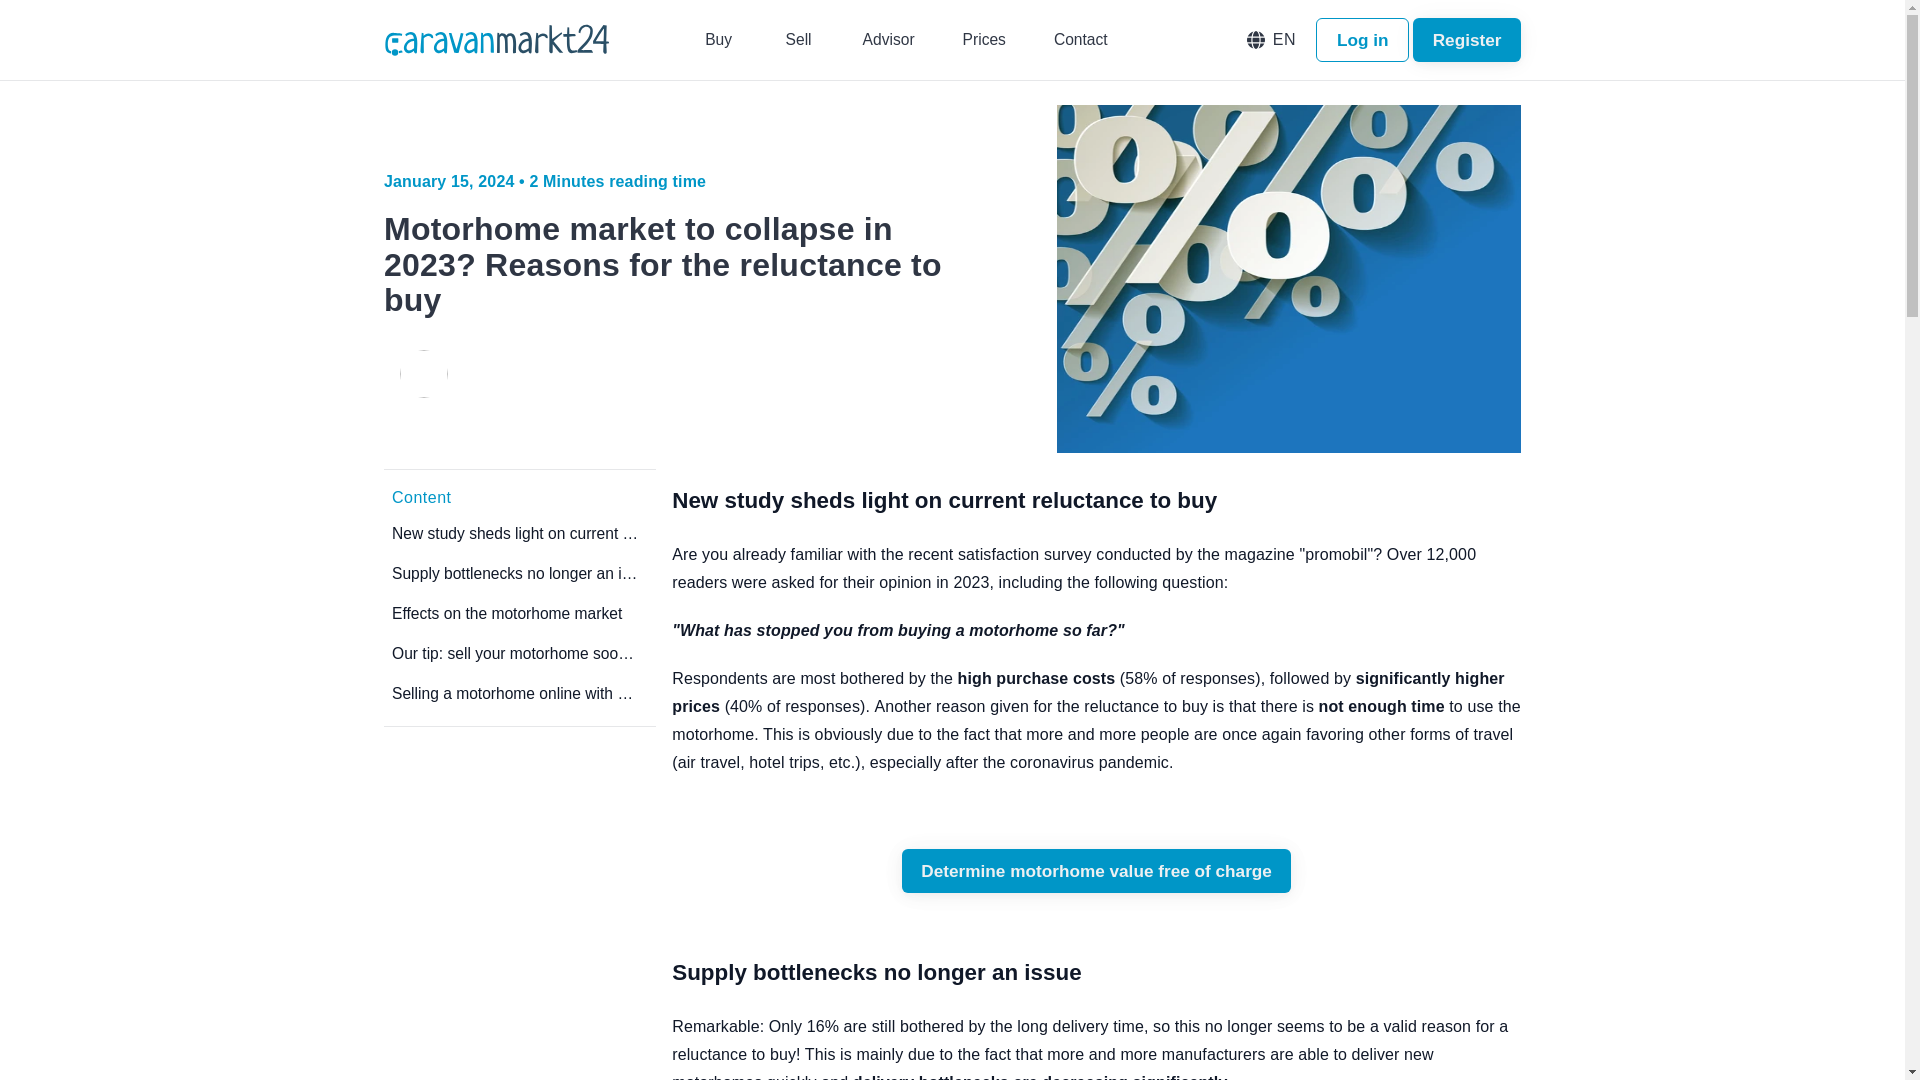  What do you see at coordinates (1097, 870) in the screenshot?
I see `Determine motorhome value free of charge` at bounding box center [1097, 870].